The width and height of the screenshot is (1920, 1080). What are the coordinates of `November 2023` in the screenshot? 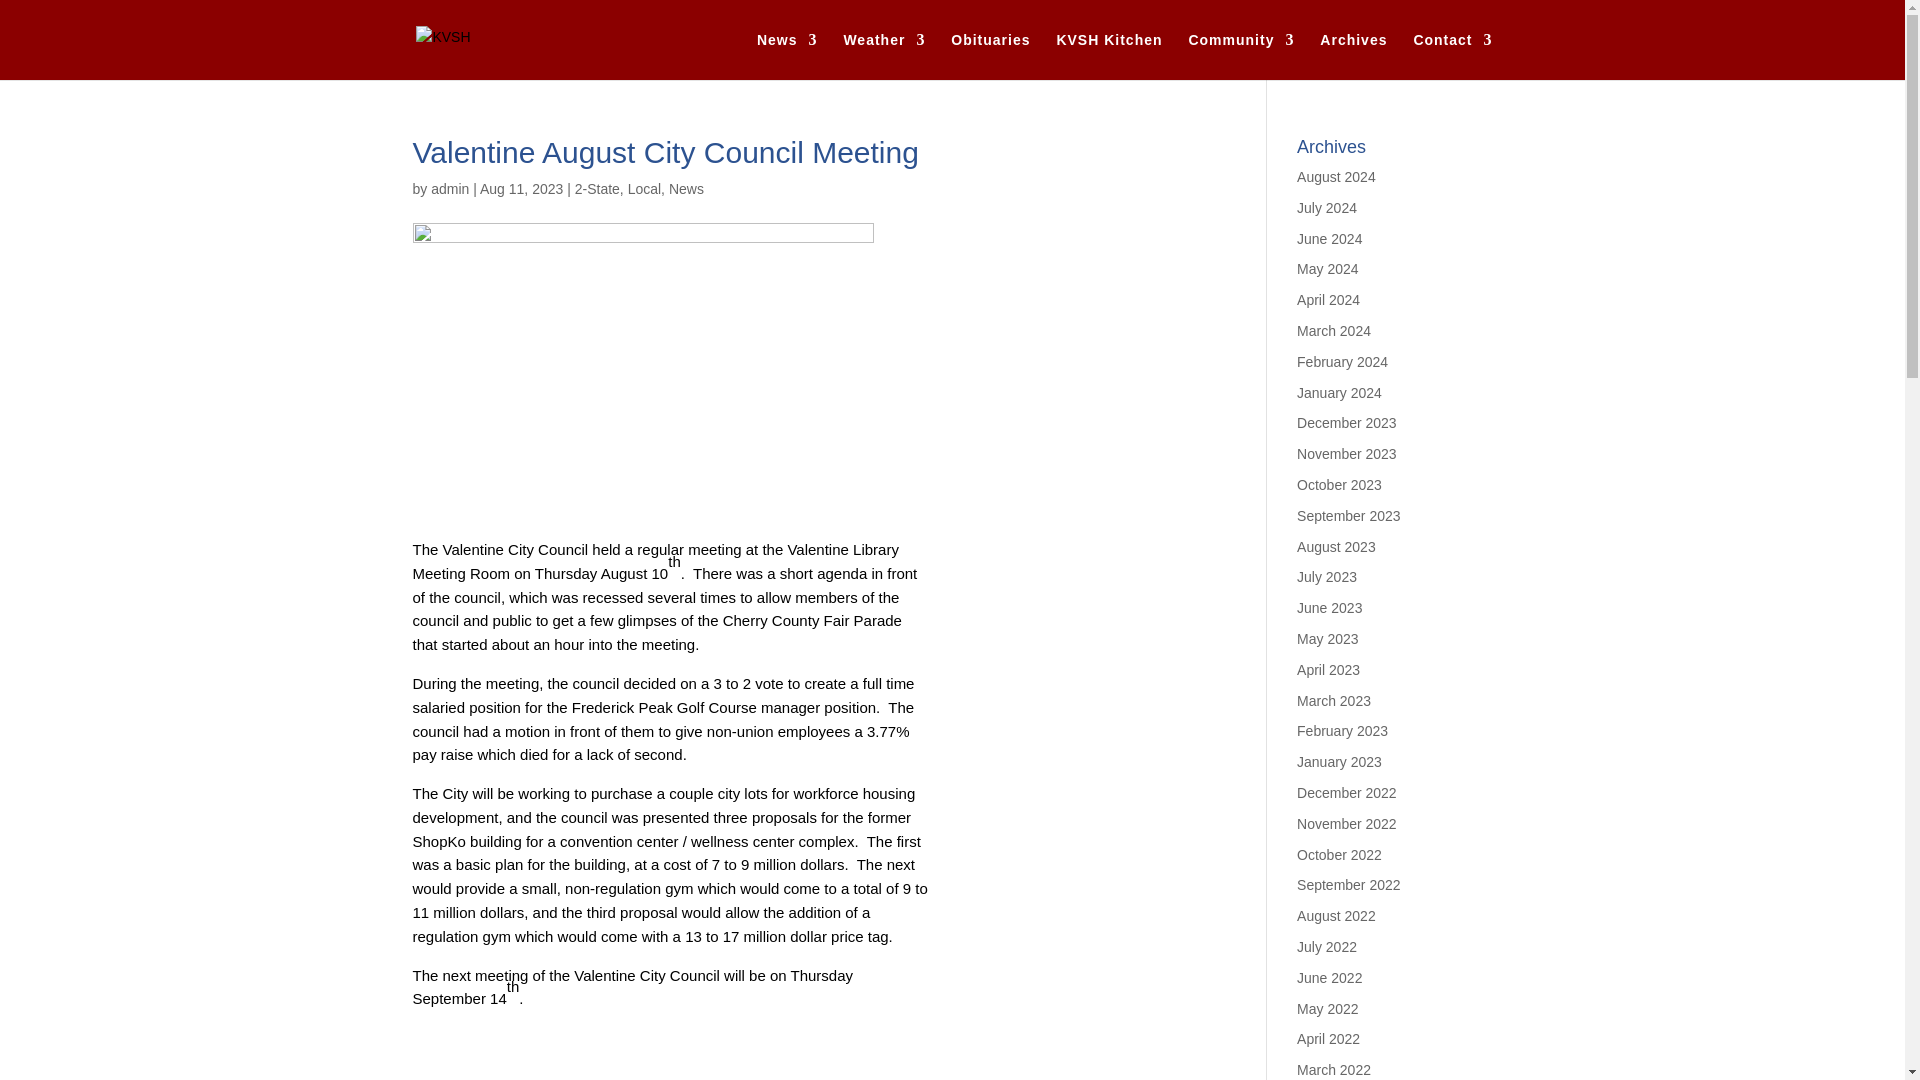 It's located at (1347, 454).